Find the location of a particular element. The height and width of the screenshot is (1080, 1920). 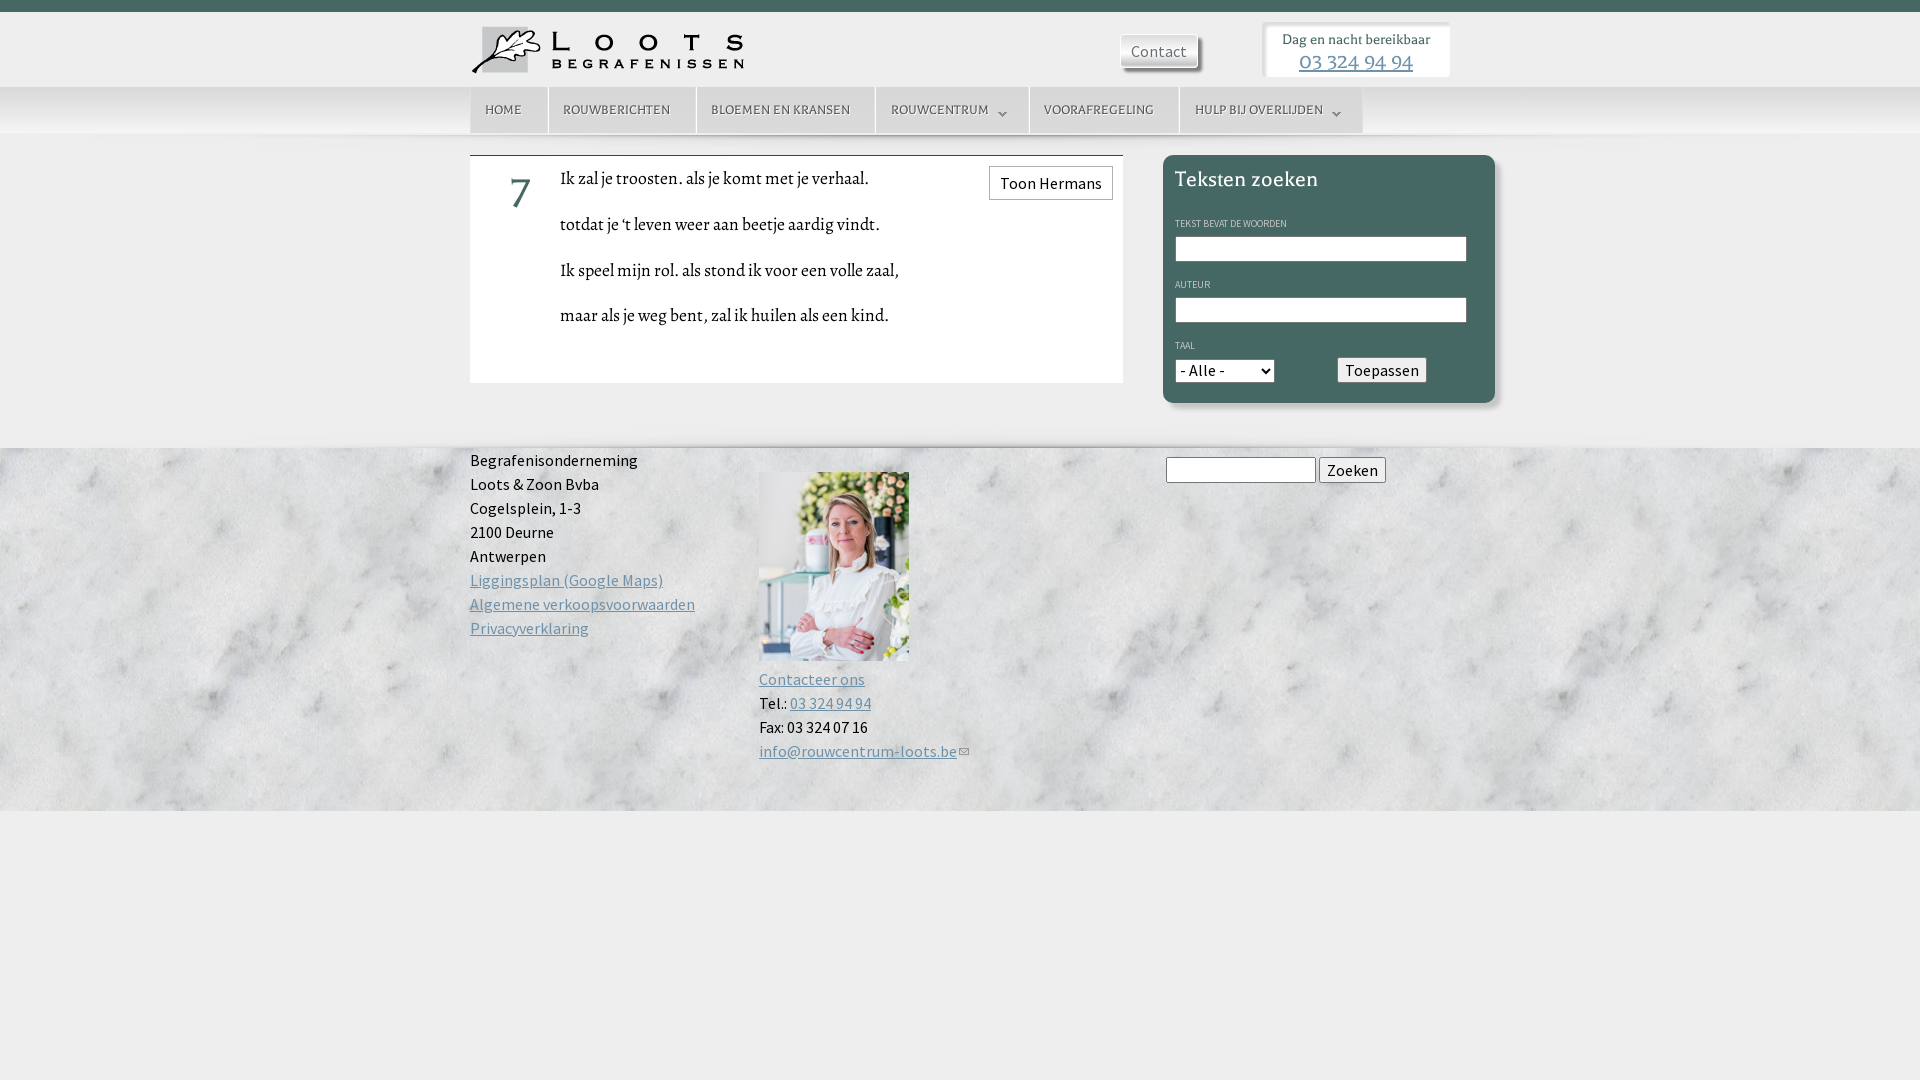

info@rouwcentrum-loots.be
(link sends e-mail) is located at coordinates (864, 751).